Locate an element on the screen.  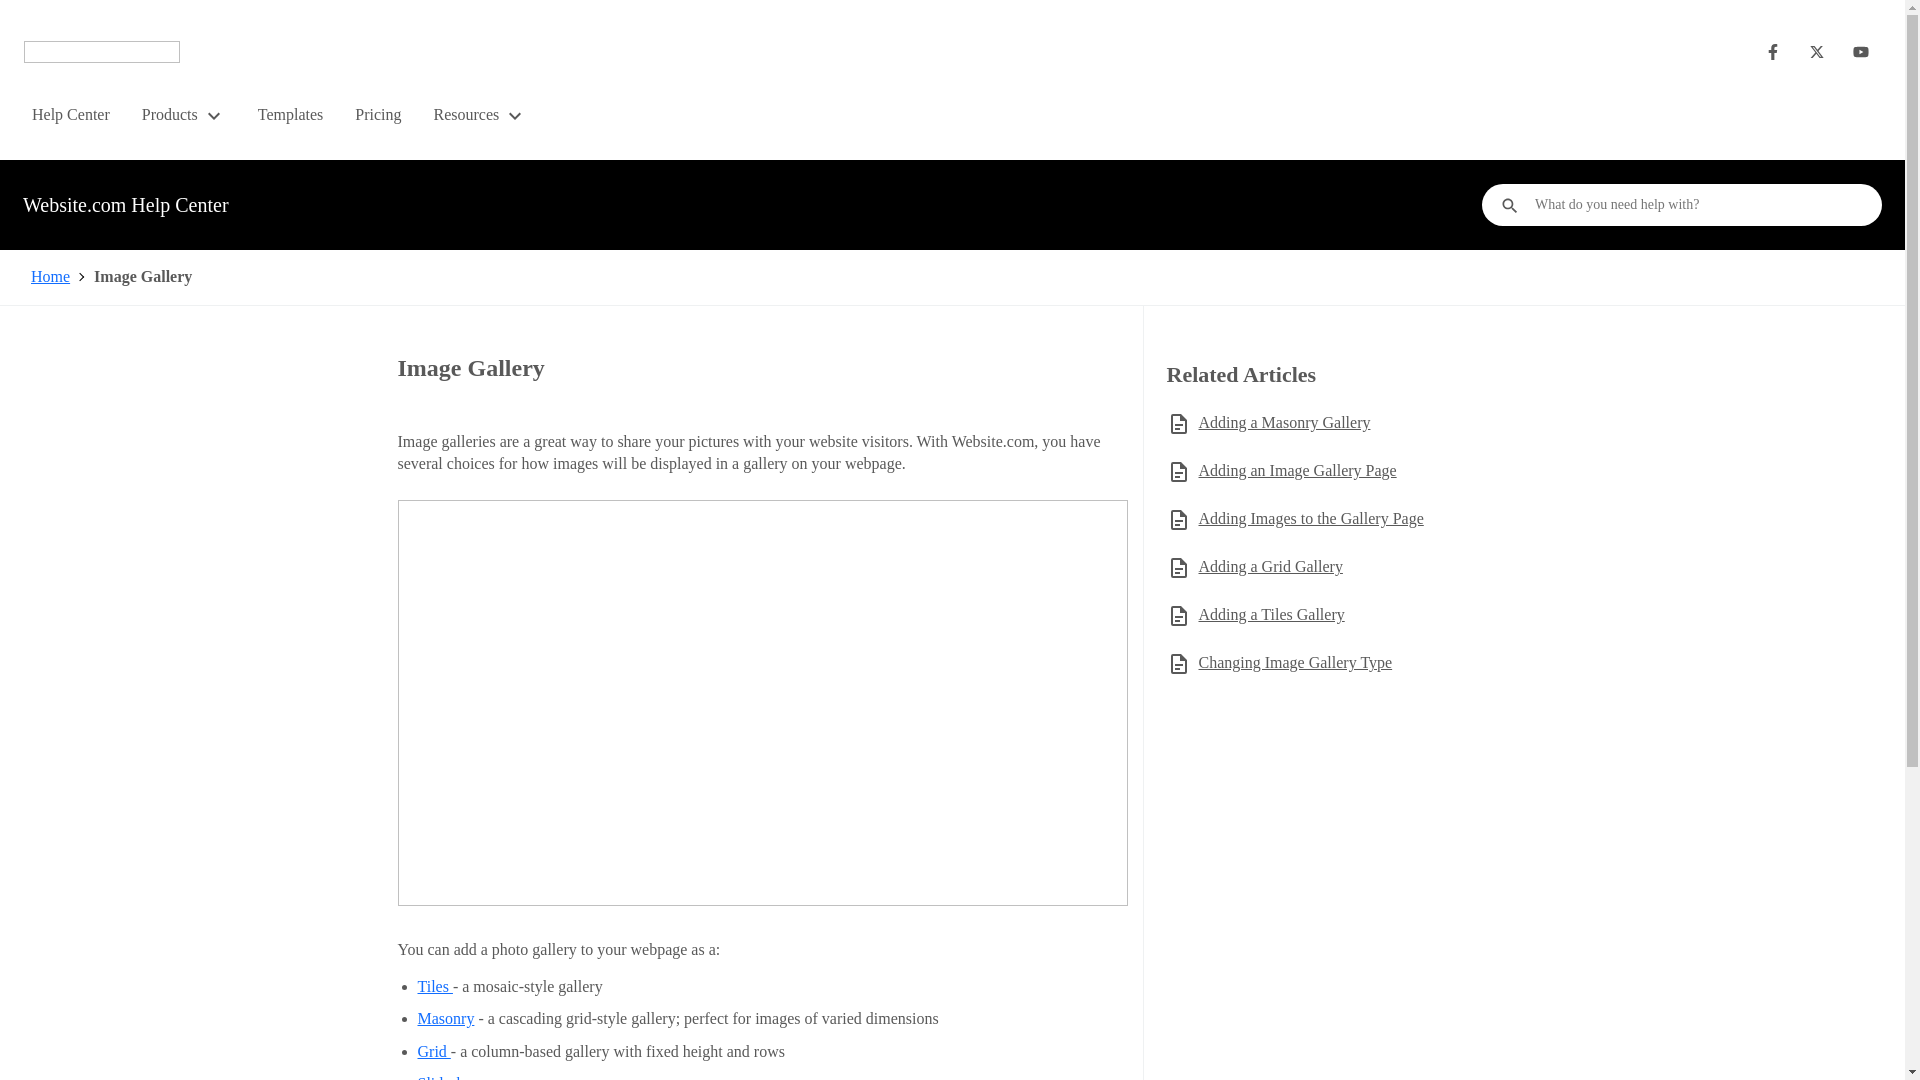
Help Center is located at coordinates (70, 114).